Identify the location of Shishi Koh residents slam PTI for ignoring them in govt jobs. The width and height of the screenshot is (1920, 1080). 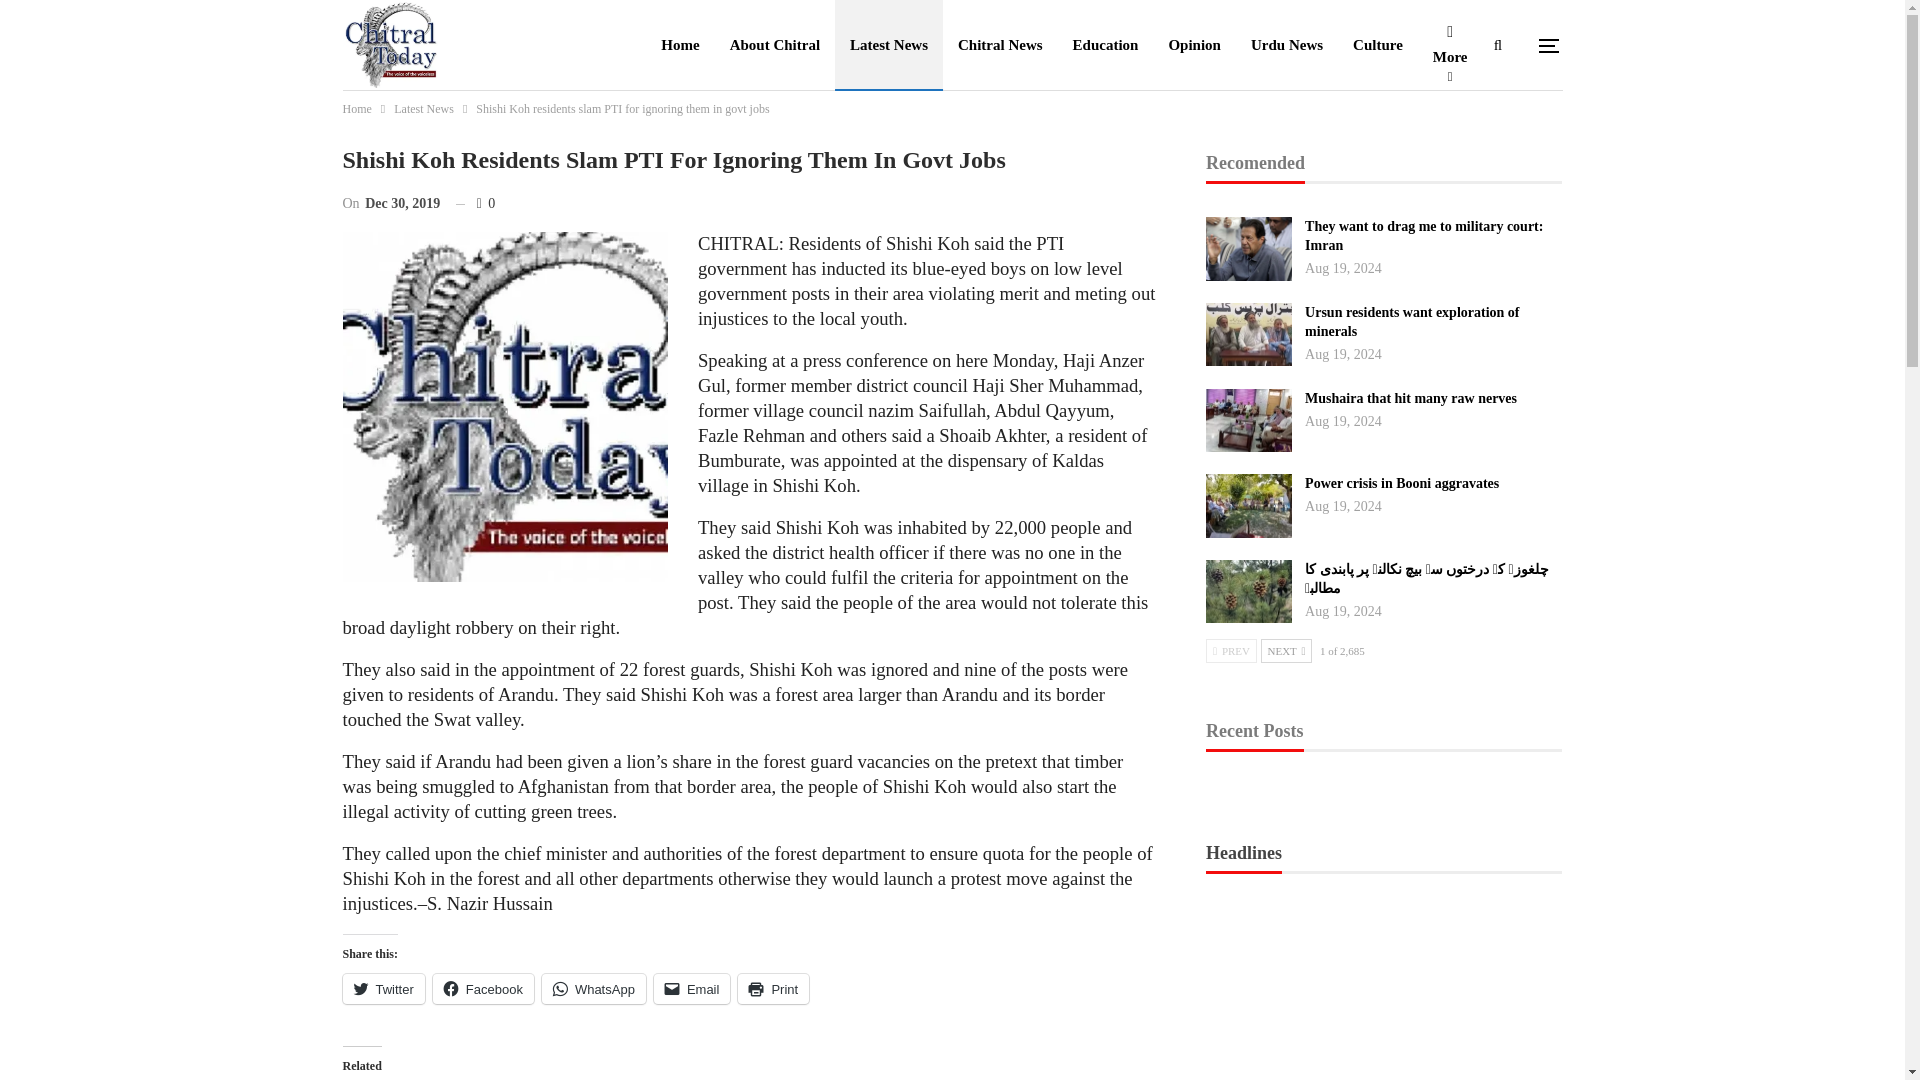
(504, 407).